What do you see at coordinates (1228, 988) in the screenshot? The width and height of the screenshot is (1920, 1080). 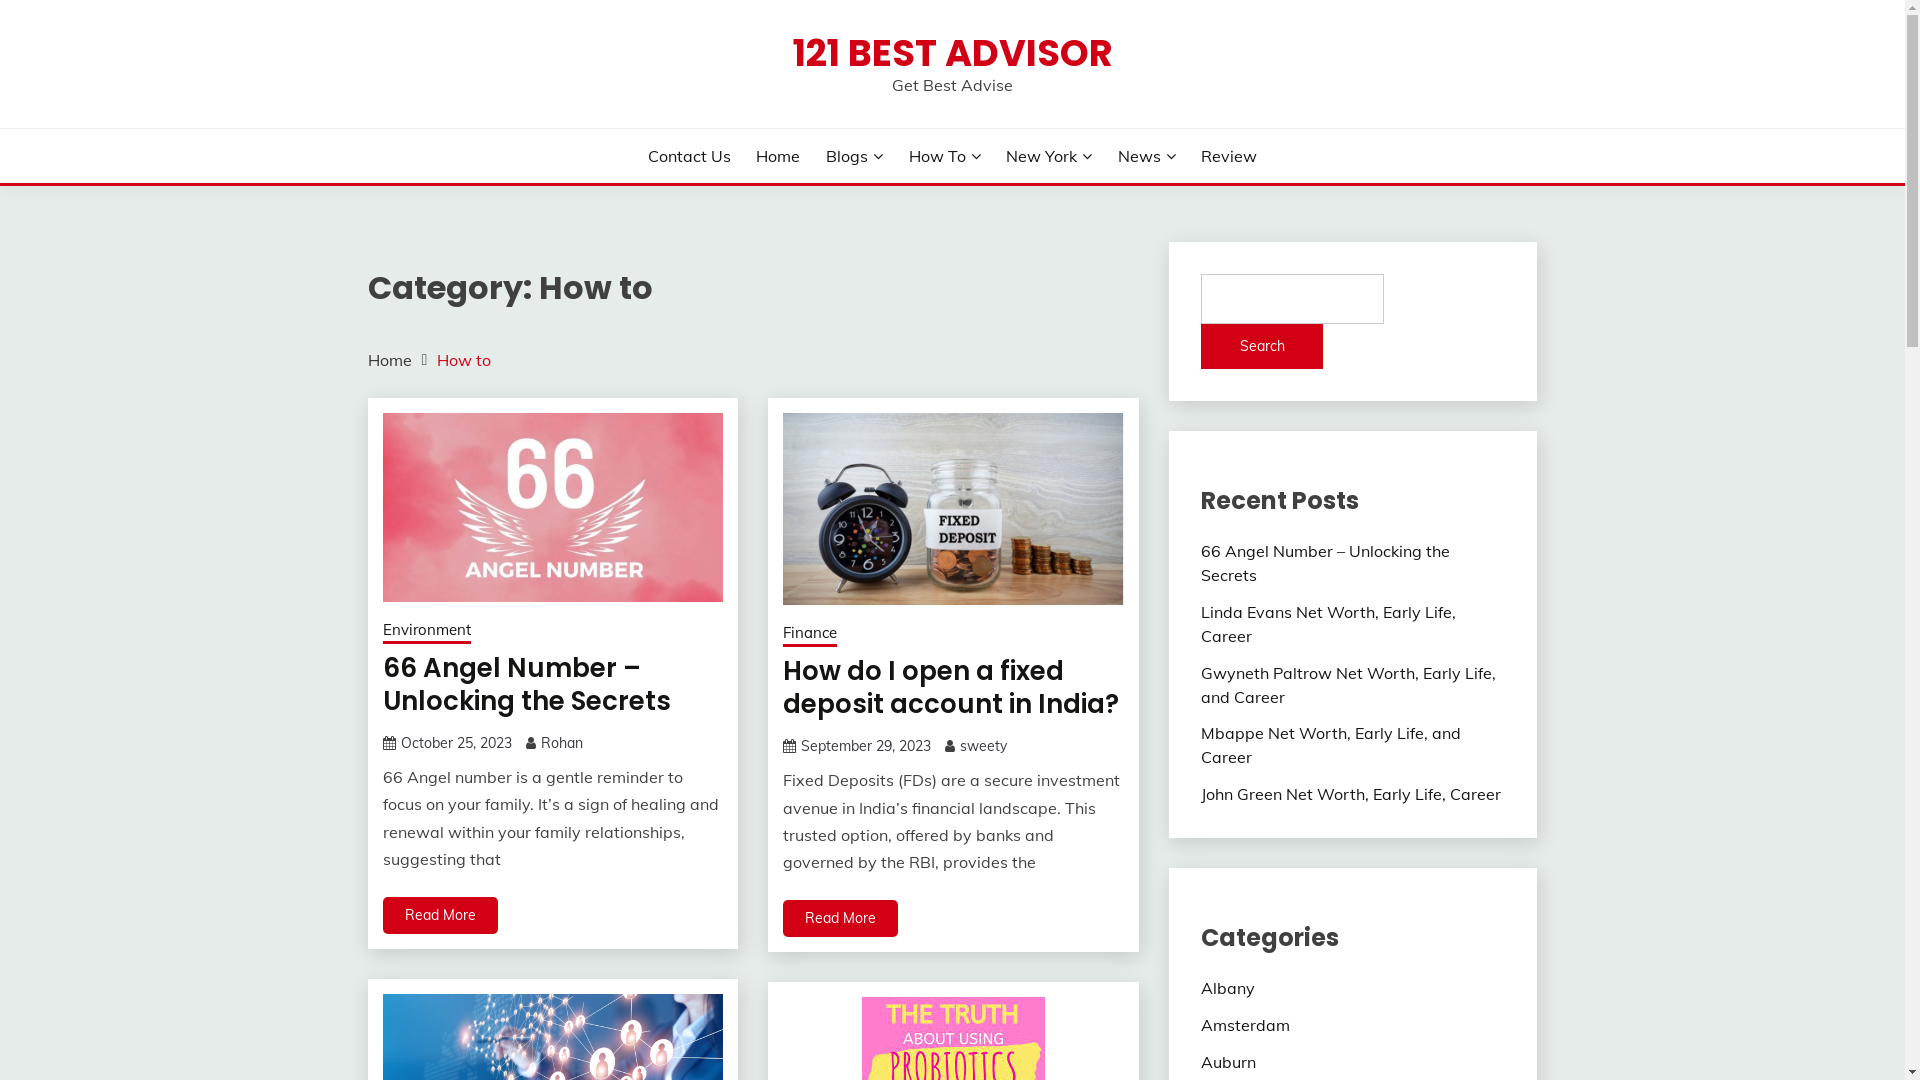 I see `Albany` at bounding box center [1228, 988].